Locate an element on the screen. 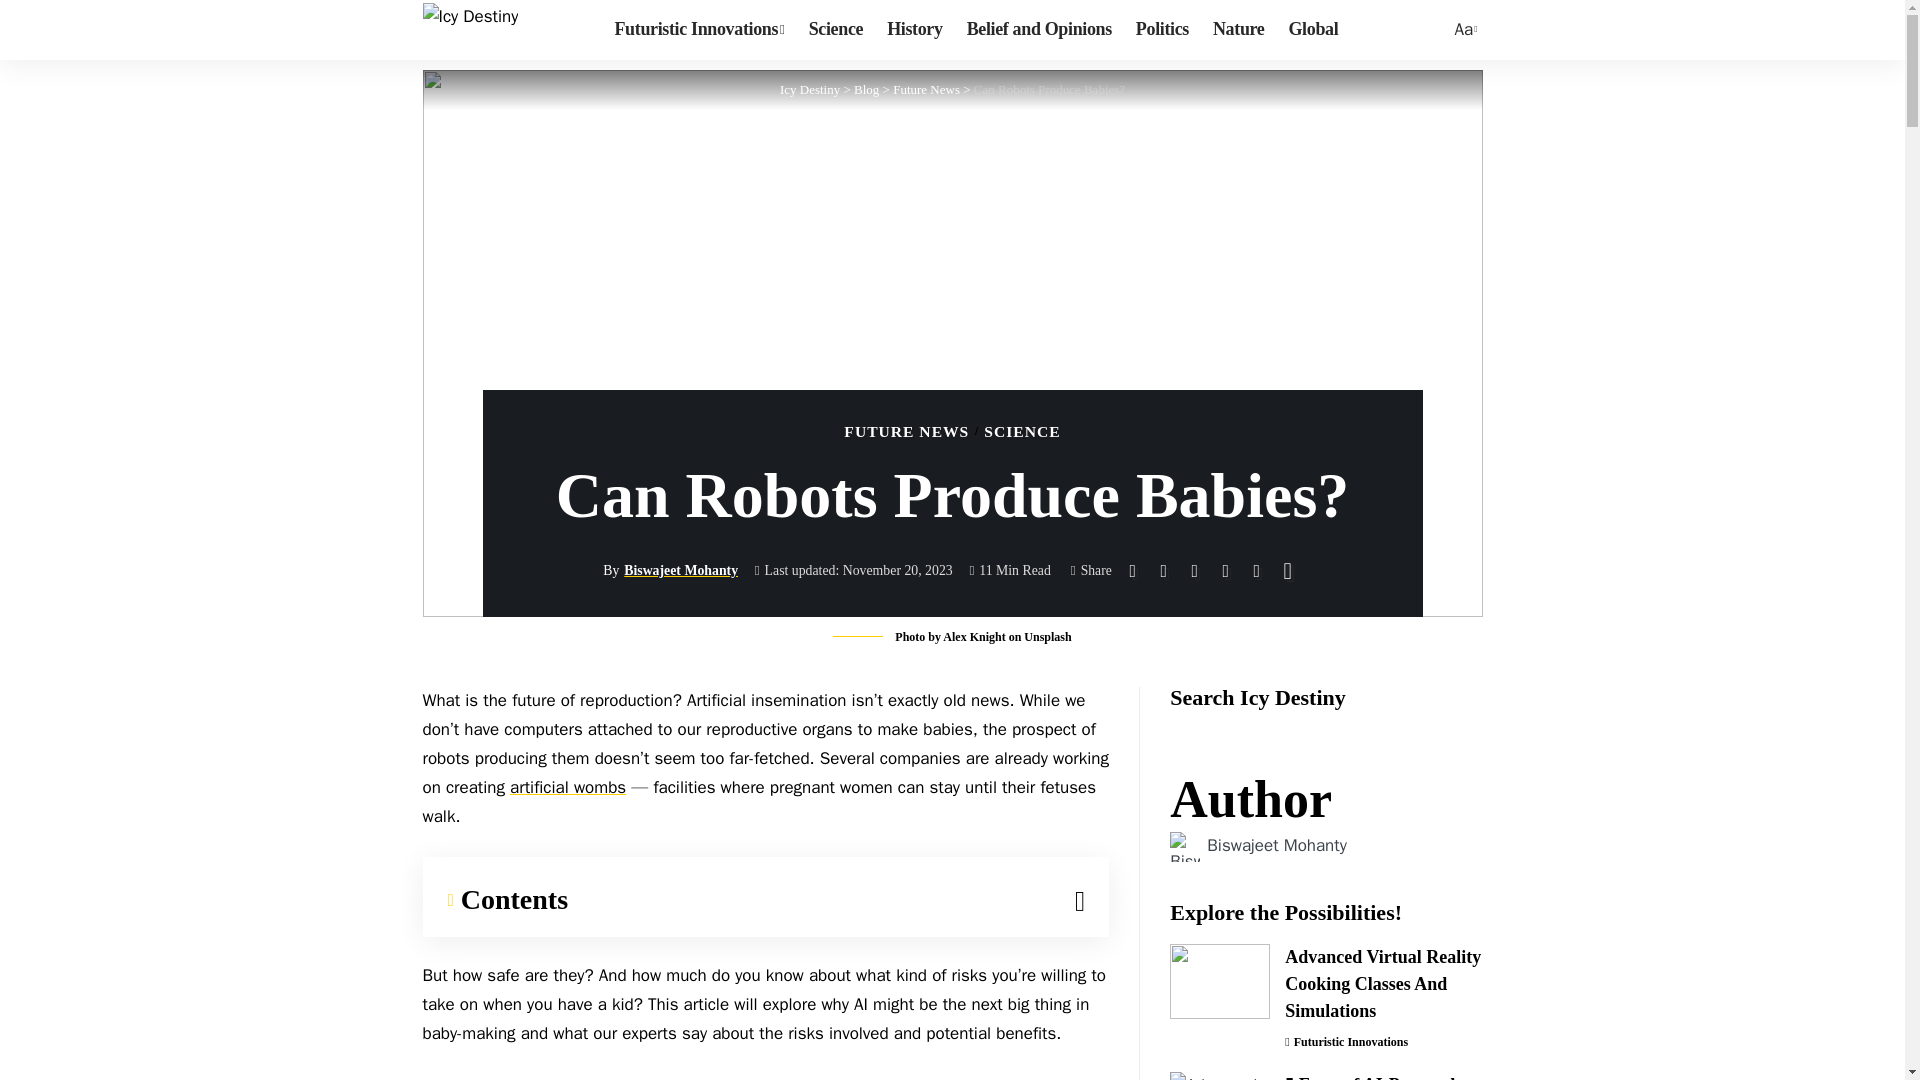 The image size is (1920, 1080). Belief and Opinions is located at coordinates (1038, 30).